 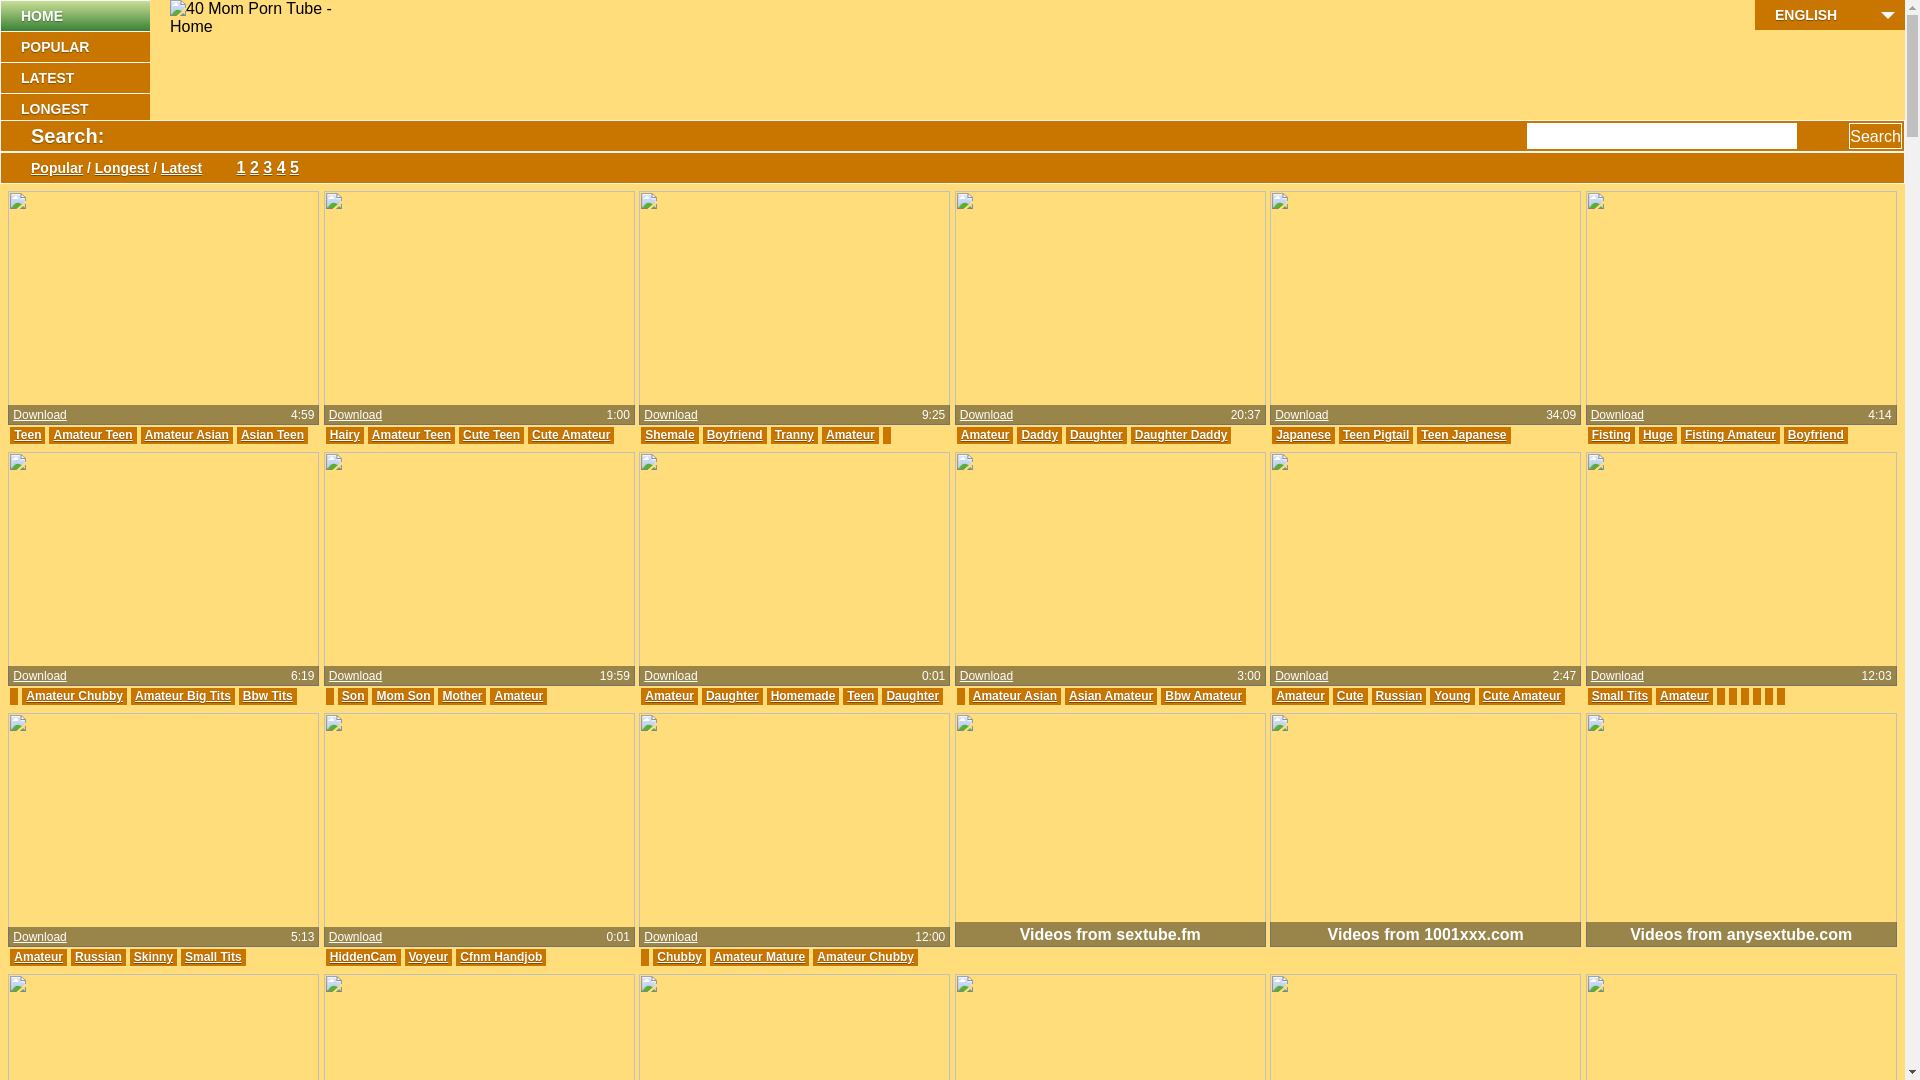 I want to click on Son, so click(x=354, y=696).